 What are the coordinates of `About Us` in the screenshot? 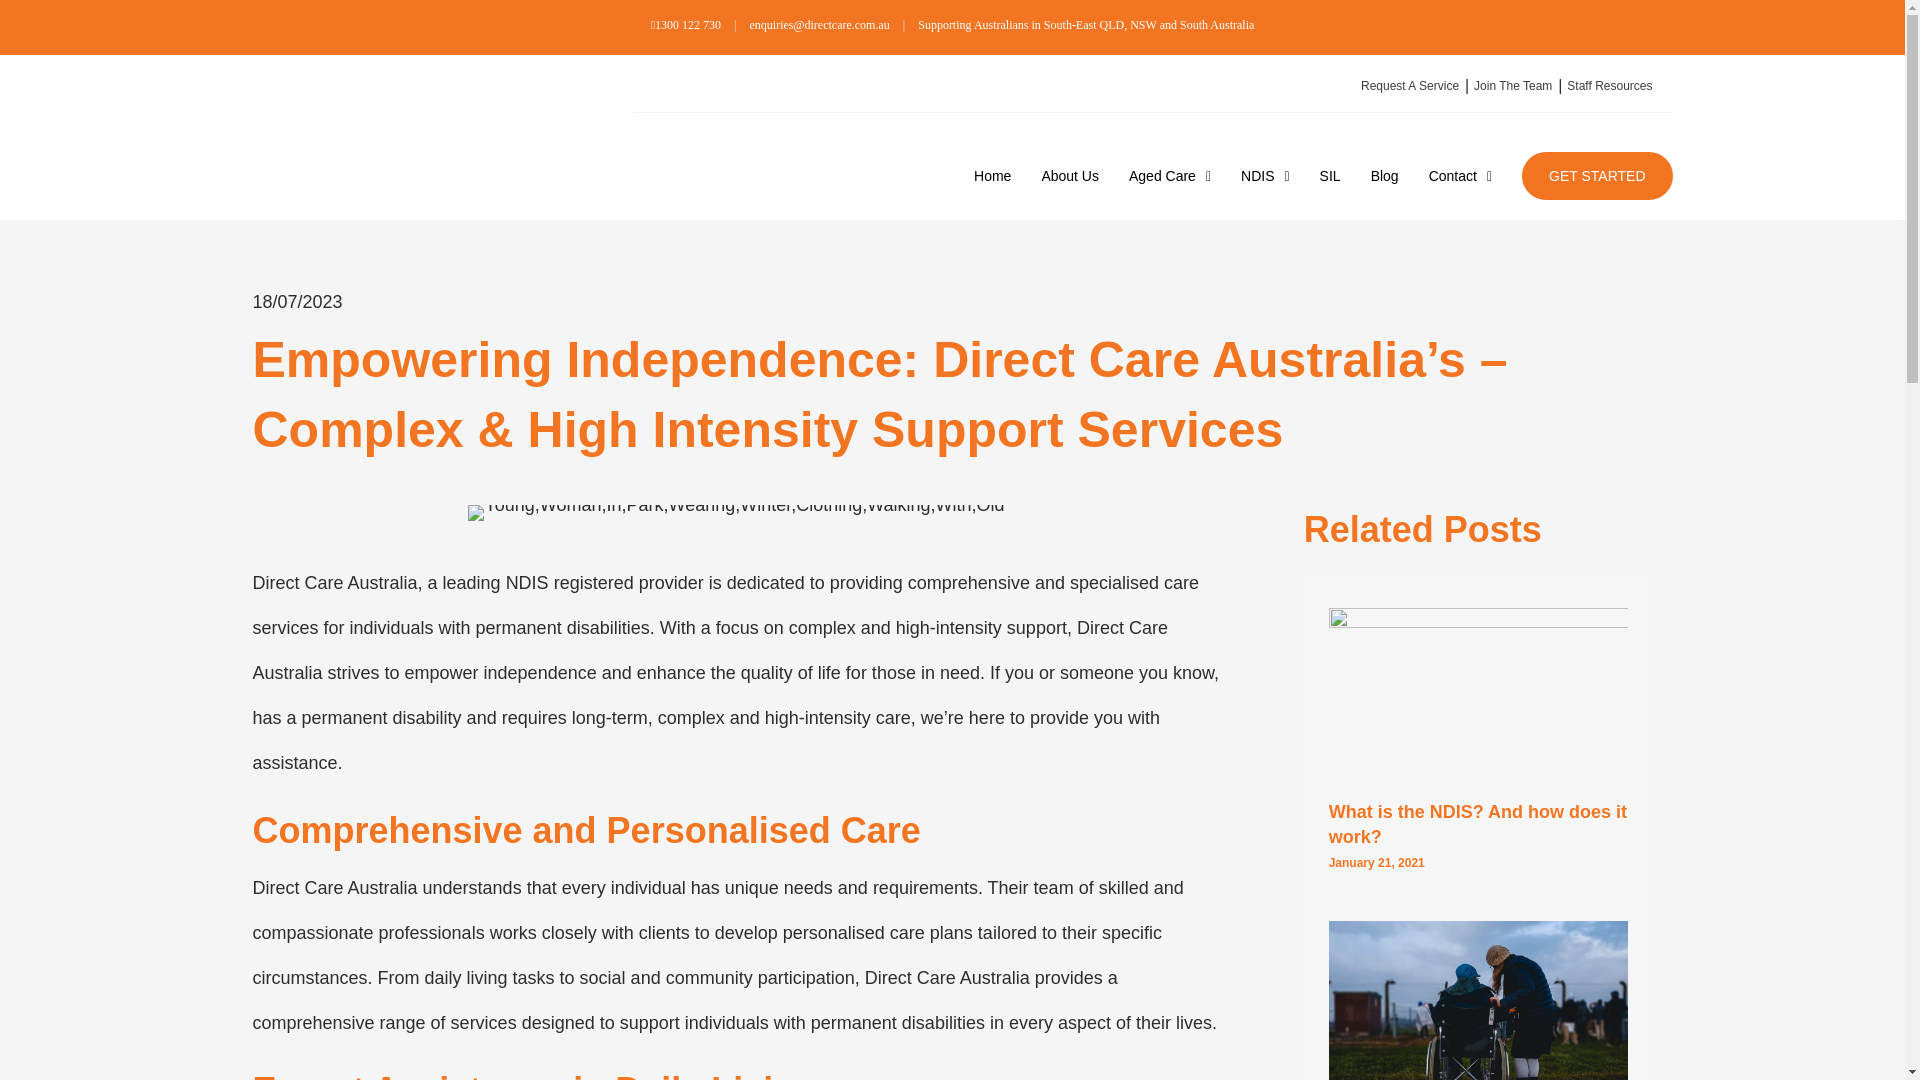 It's located at (1069, 175).